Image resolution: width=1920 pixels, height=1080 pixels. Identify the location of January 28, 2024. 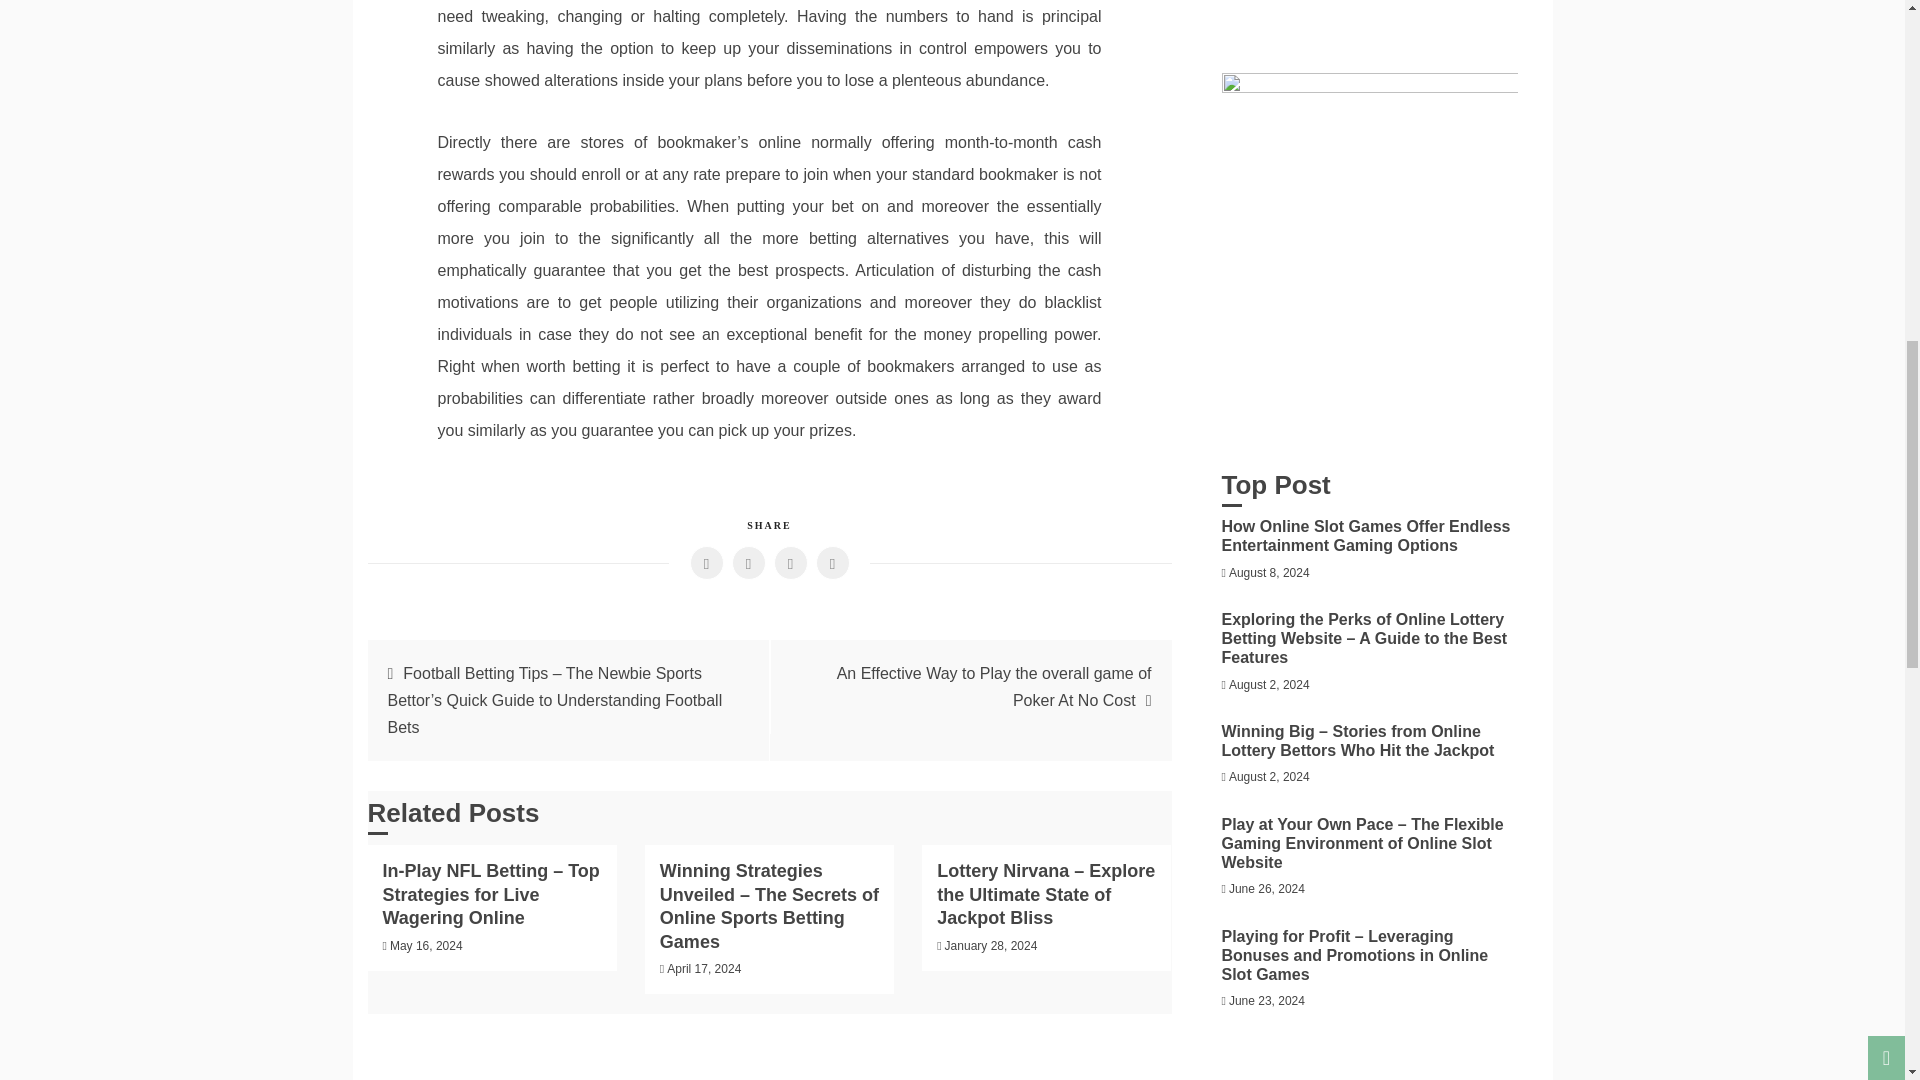
(991, 945).